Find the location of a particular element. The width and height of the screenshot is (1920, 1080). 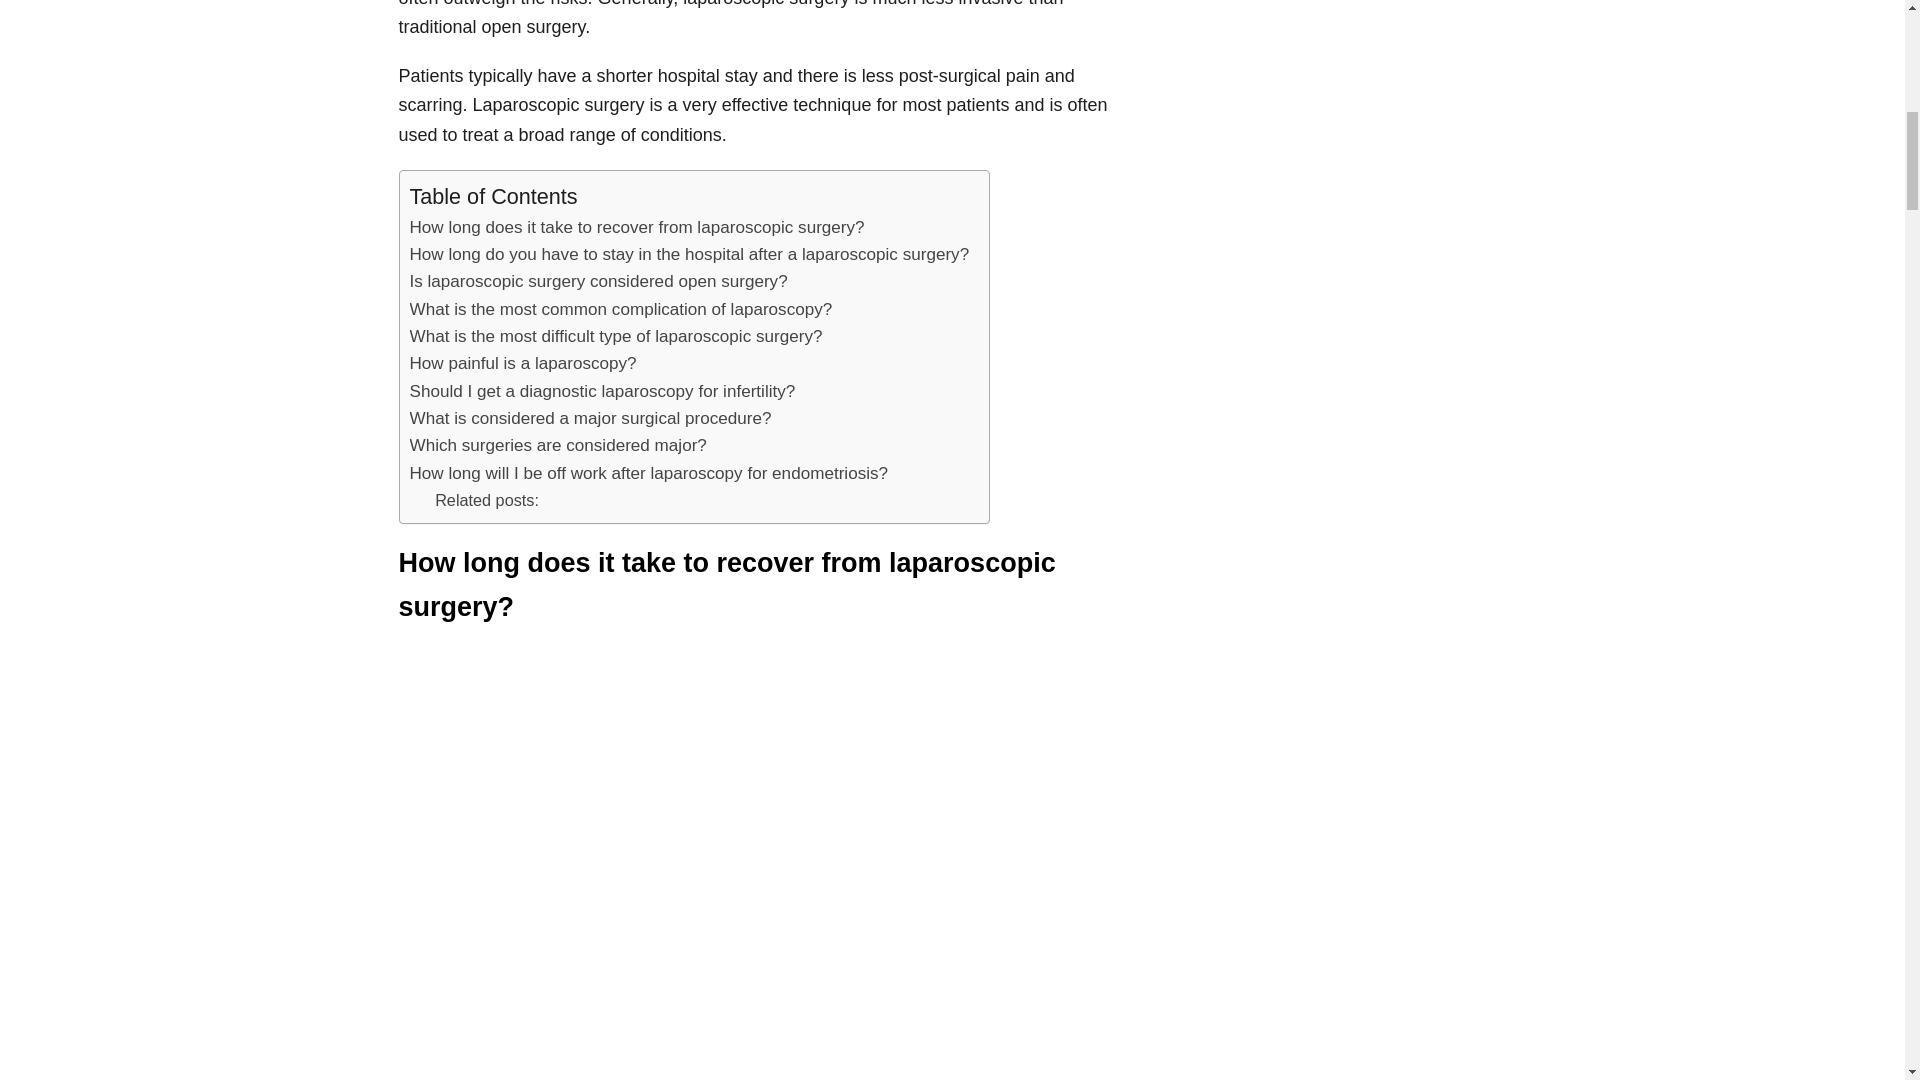

What is the most common complication of laparoscopy? is located at coordinates (622, 308).